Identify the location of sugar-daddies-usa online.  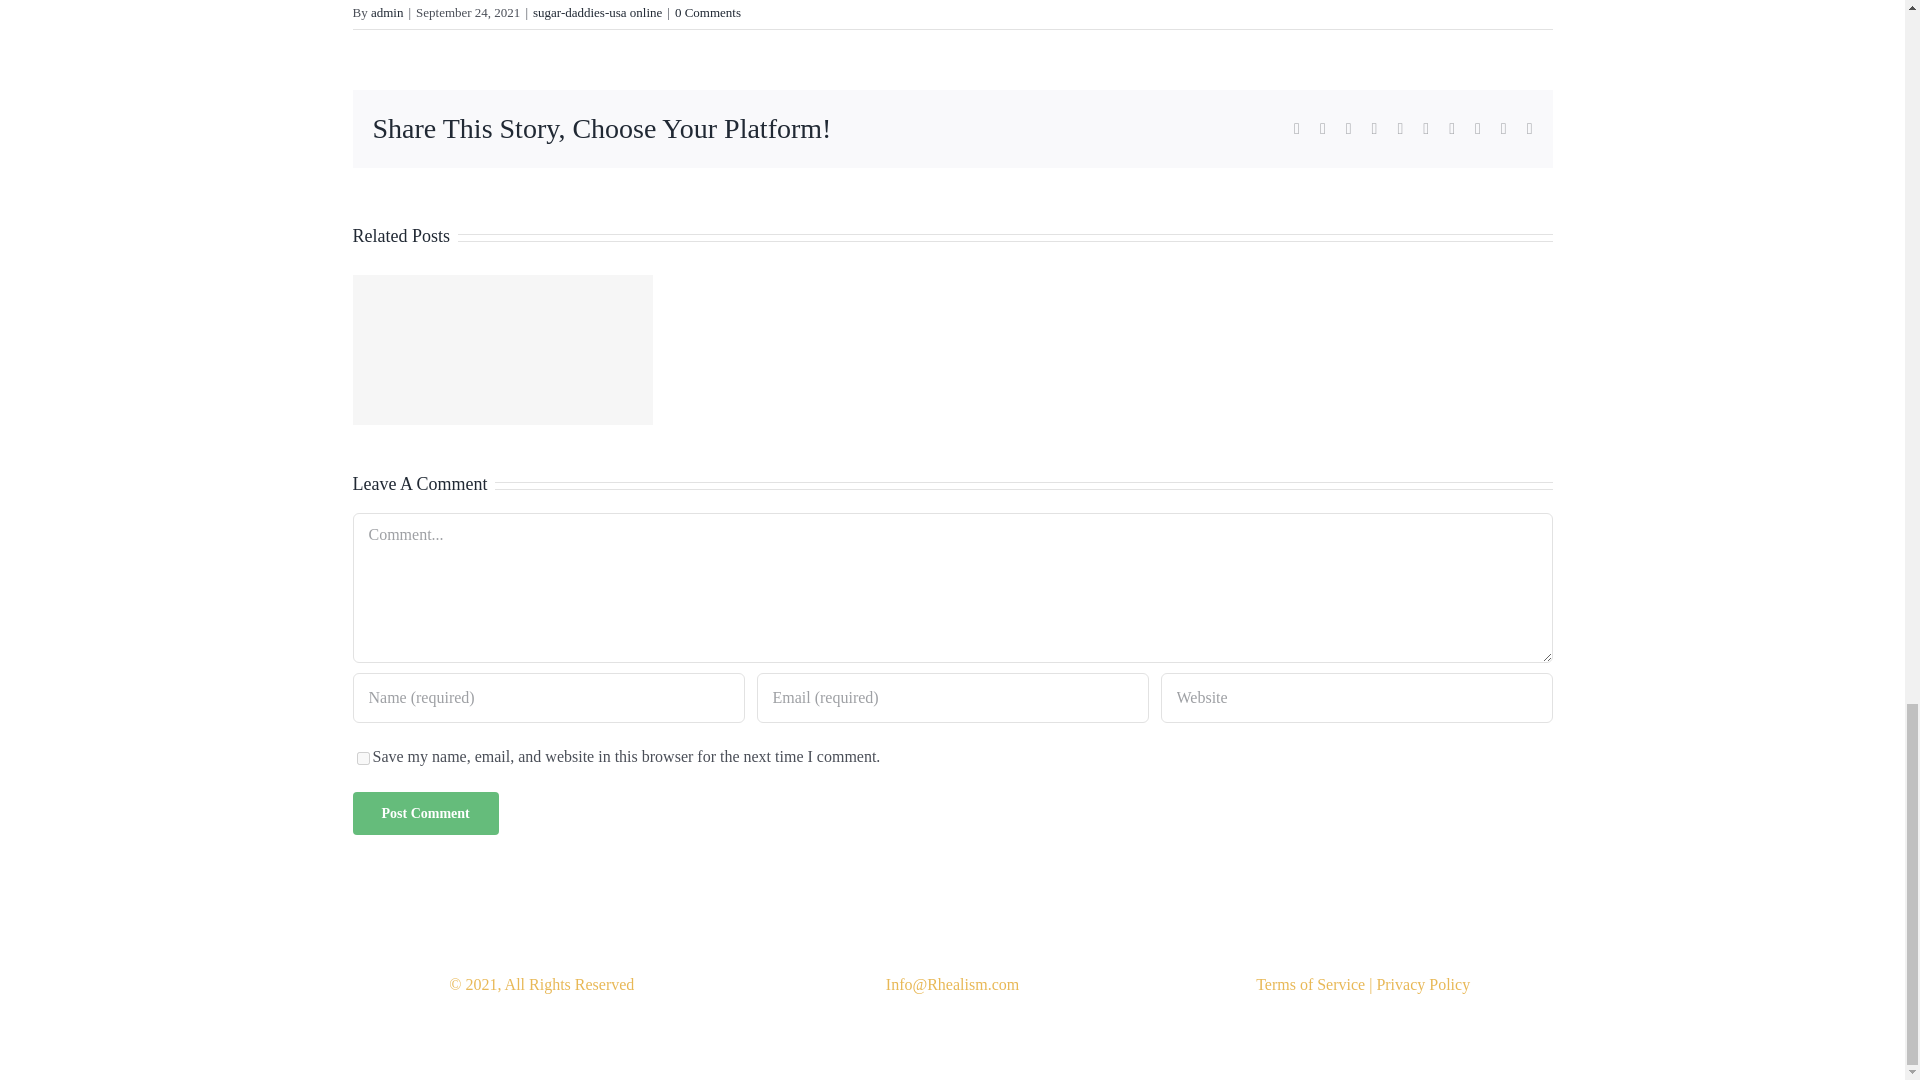
(598, 12).